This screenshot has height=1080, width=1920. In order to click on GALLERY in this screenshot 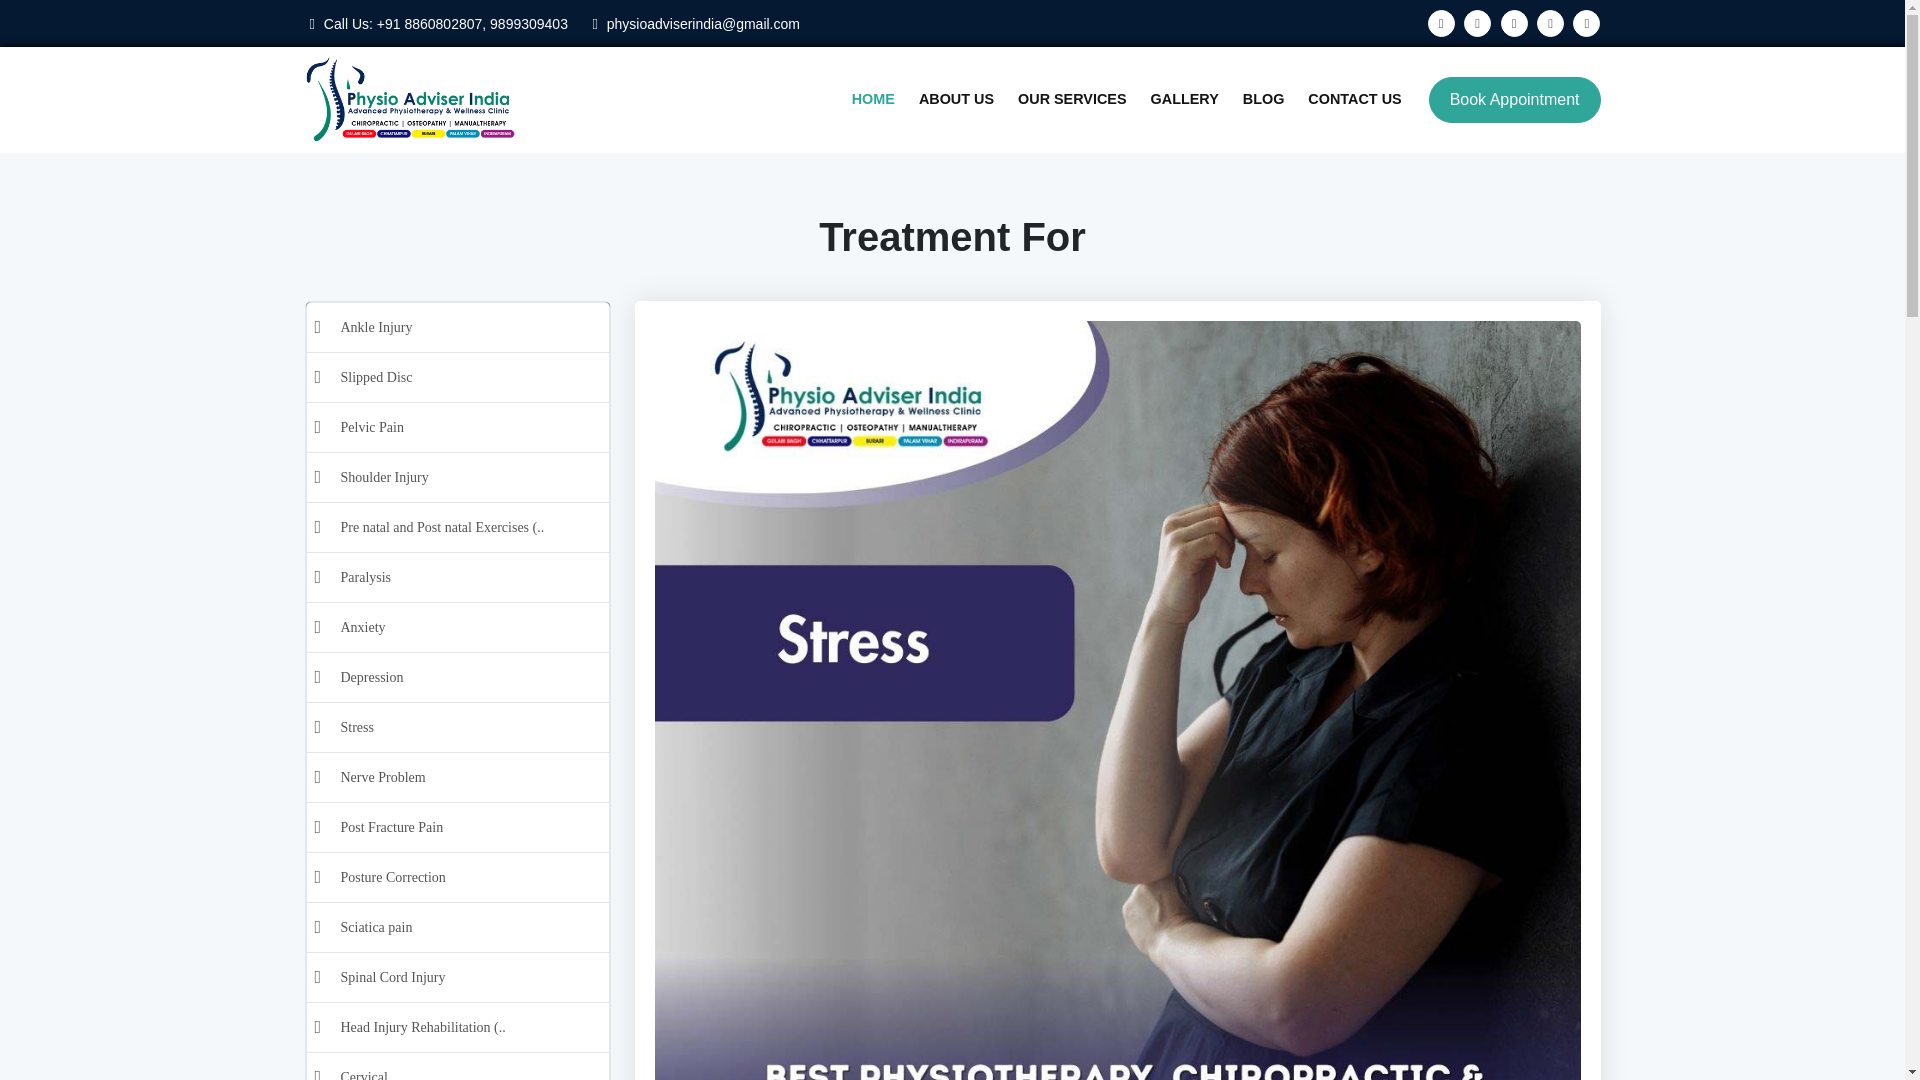, I will do `click(1184, 100)`.